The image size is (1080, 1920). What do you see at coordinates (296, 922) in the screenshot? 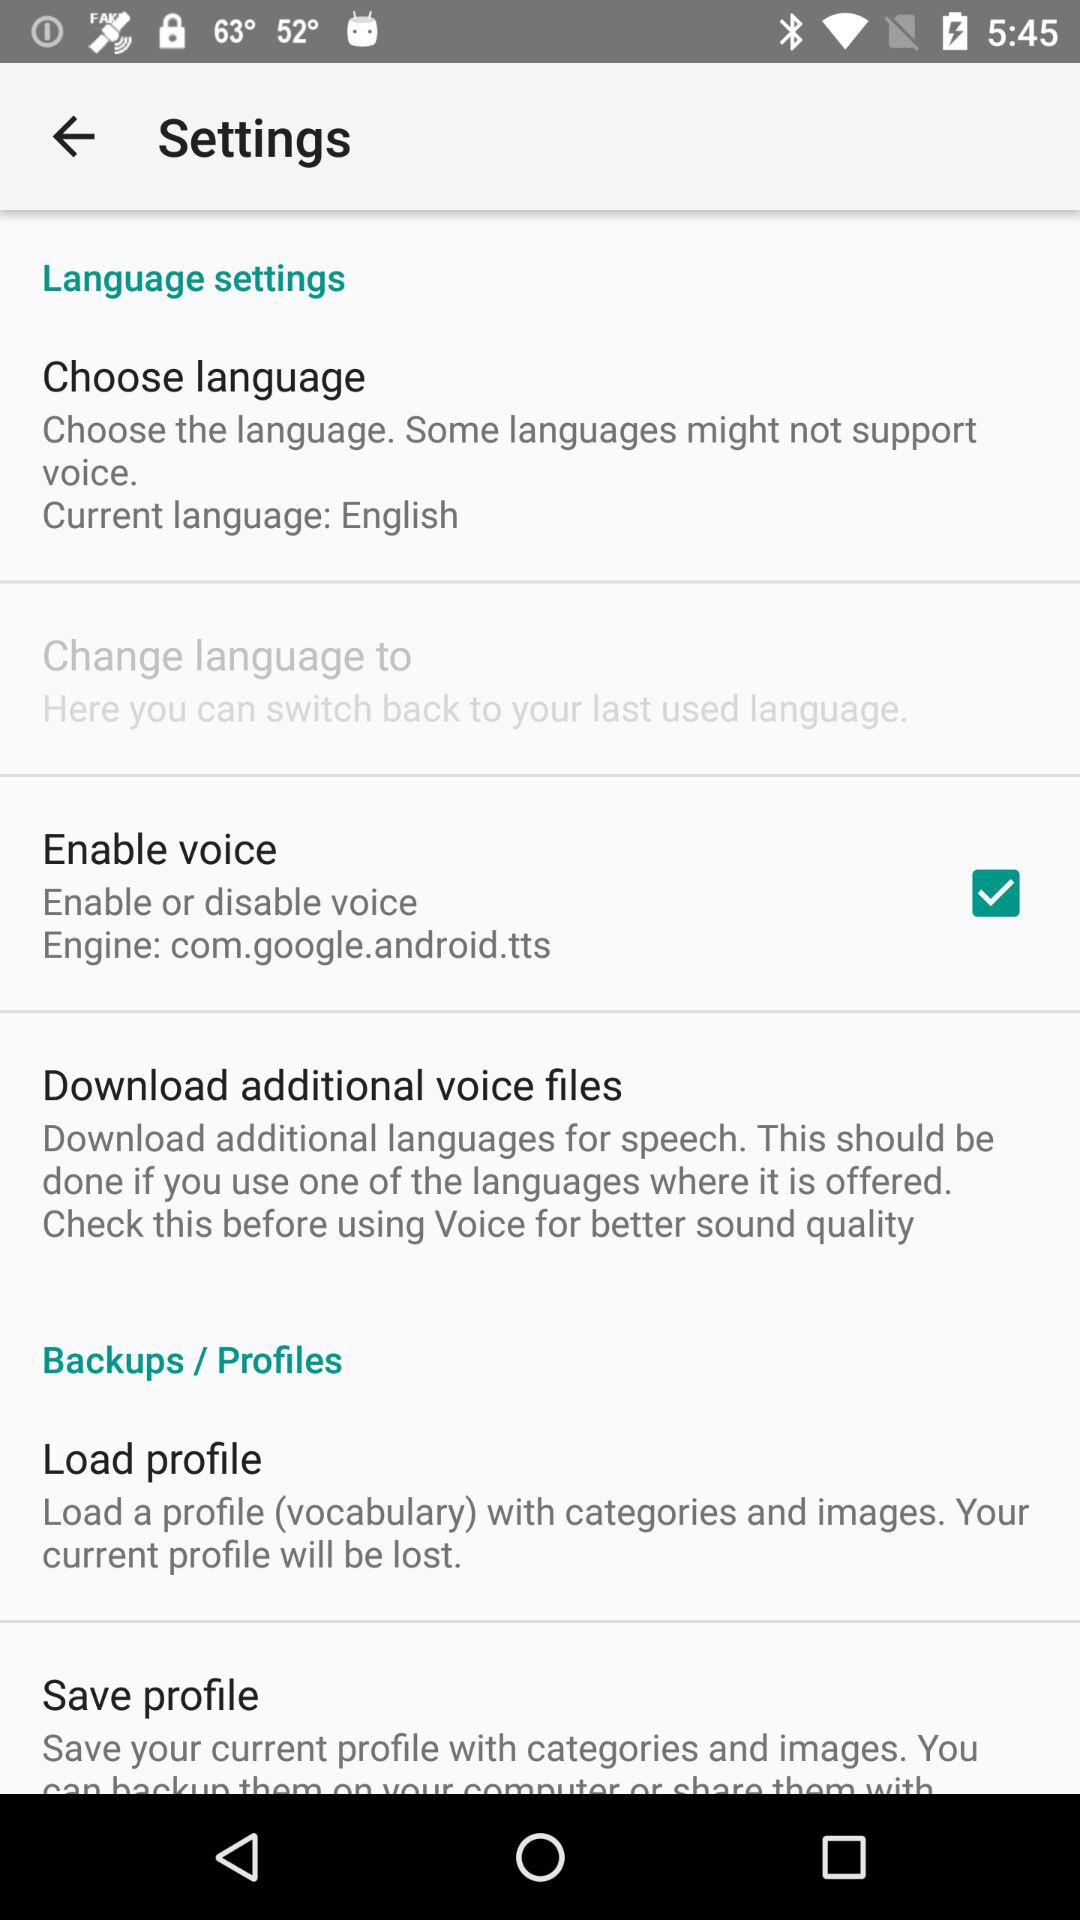
I see `scroll to the enable or disable icon` at bounding box center [296, 922].